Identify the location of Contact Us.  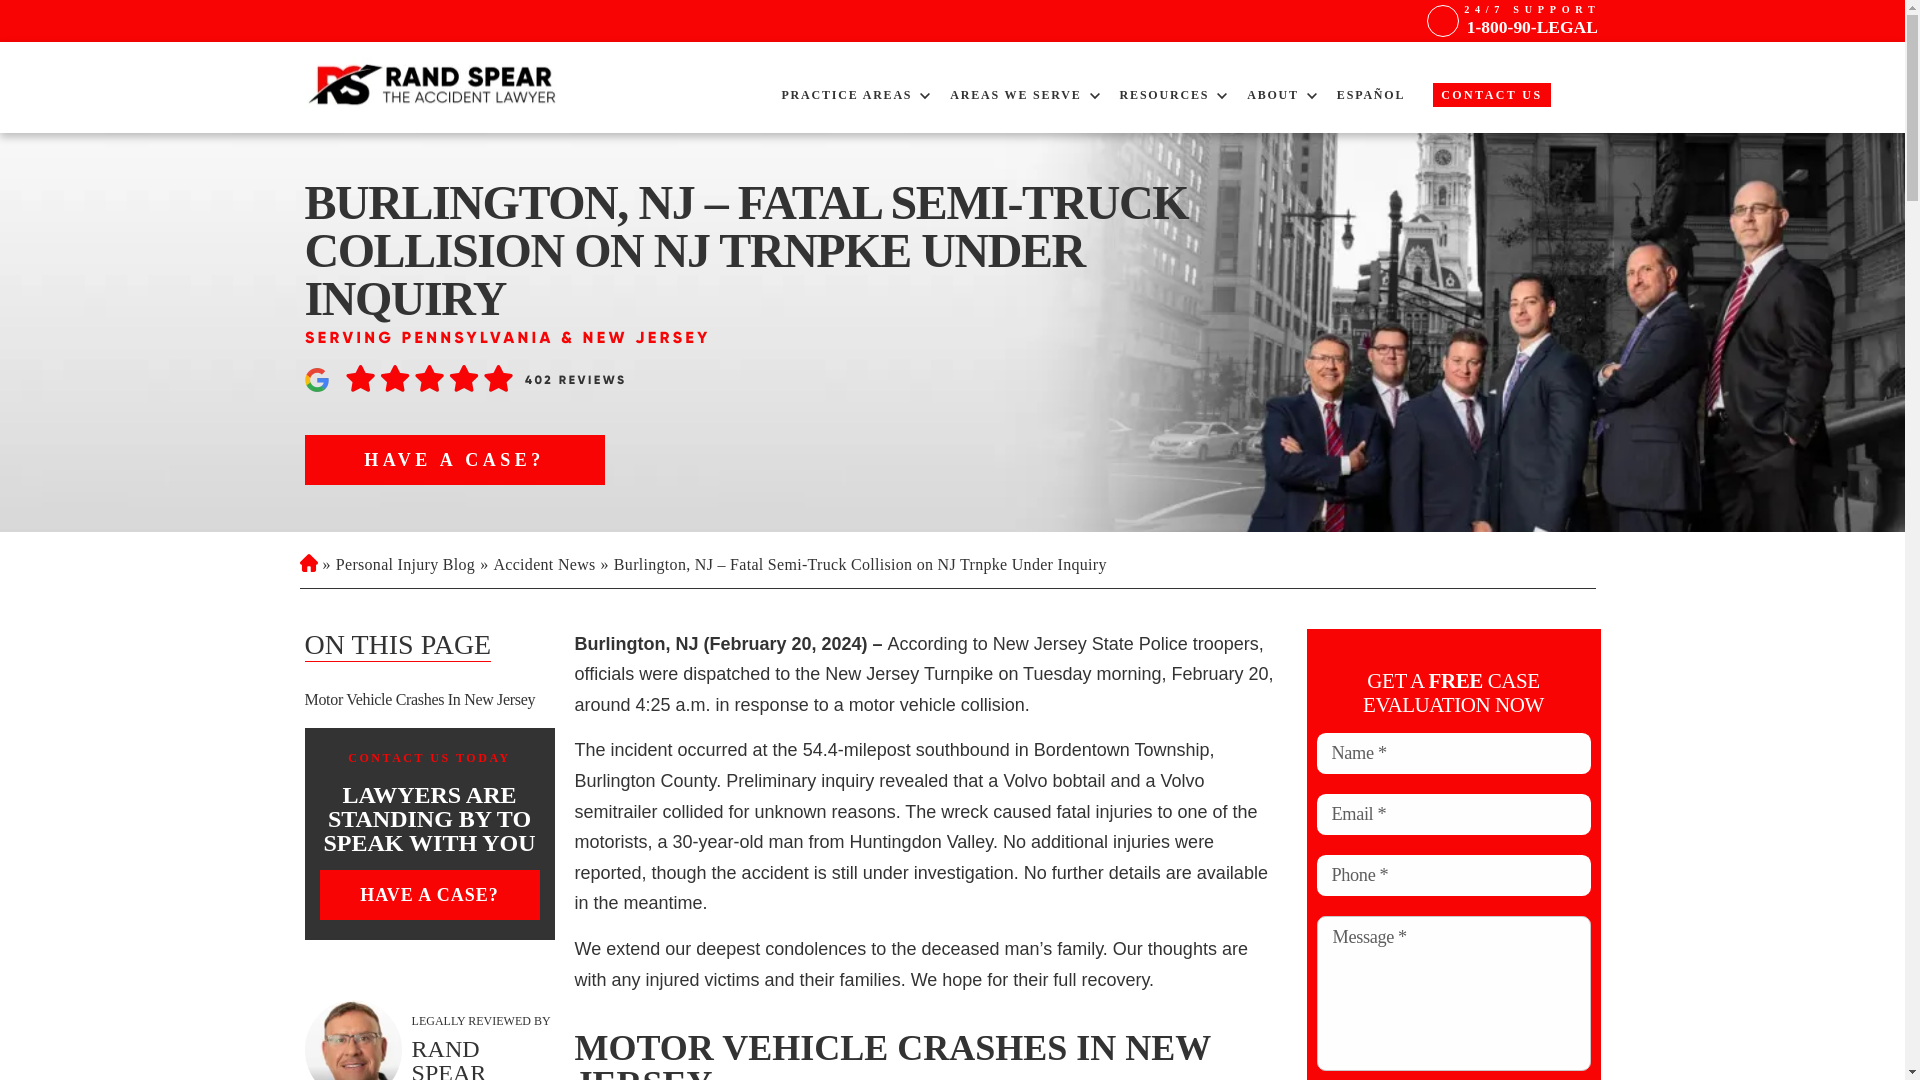
(1490, 94).